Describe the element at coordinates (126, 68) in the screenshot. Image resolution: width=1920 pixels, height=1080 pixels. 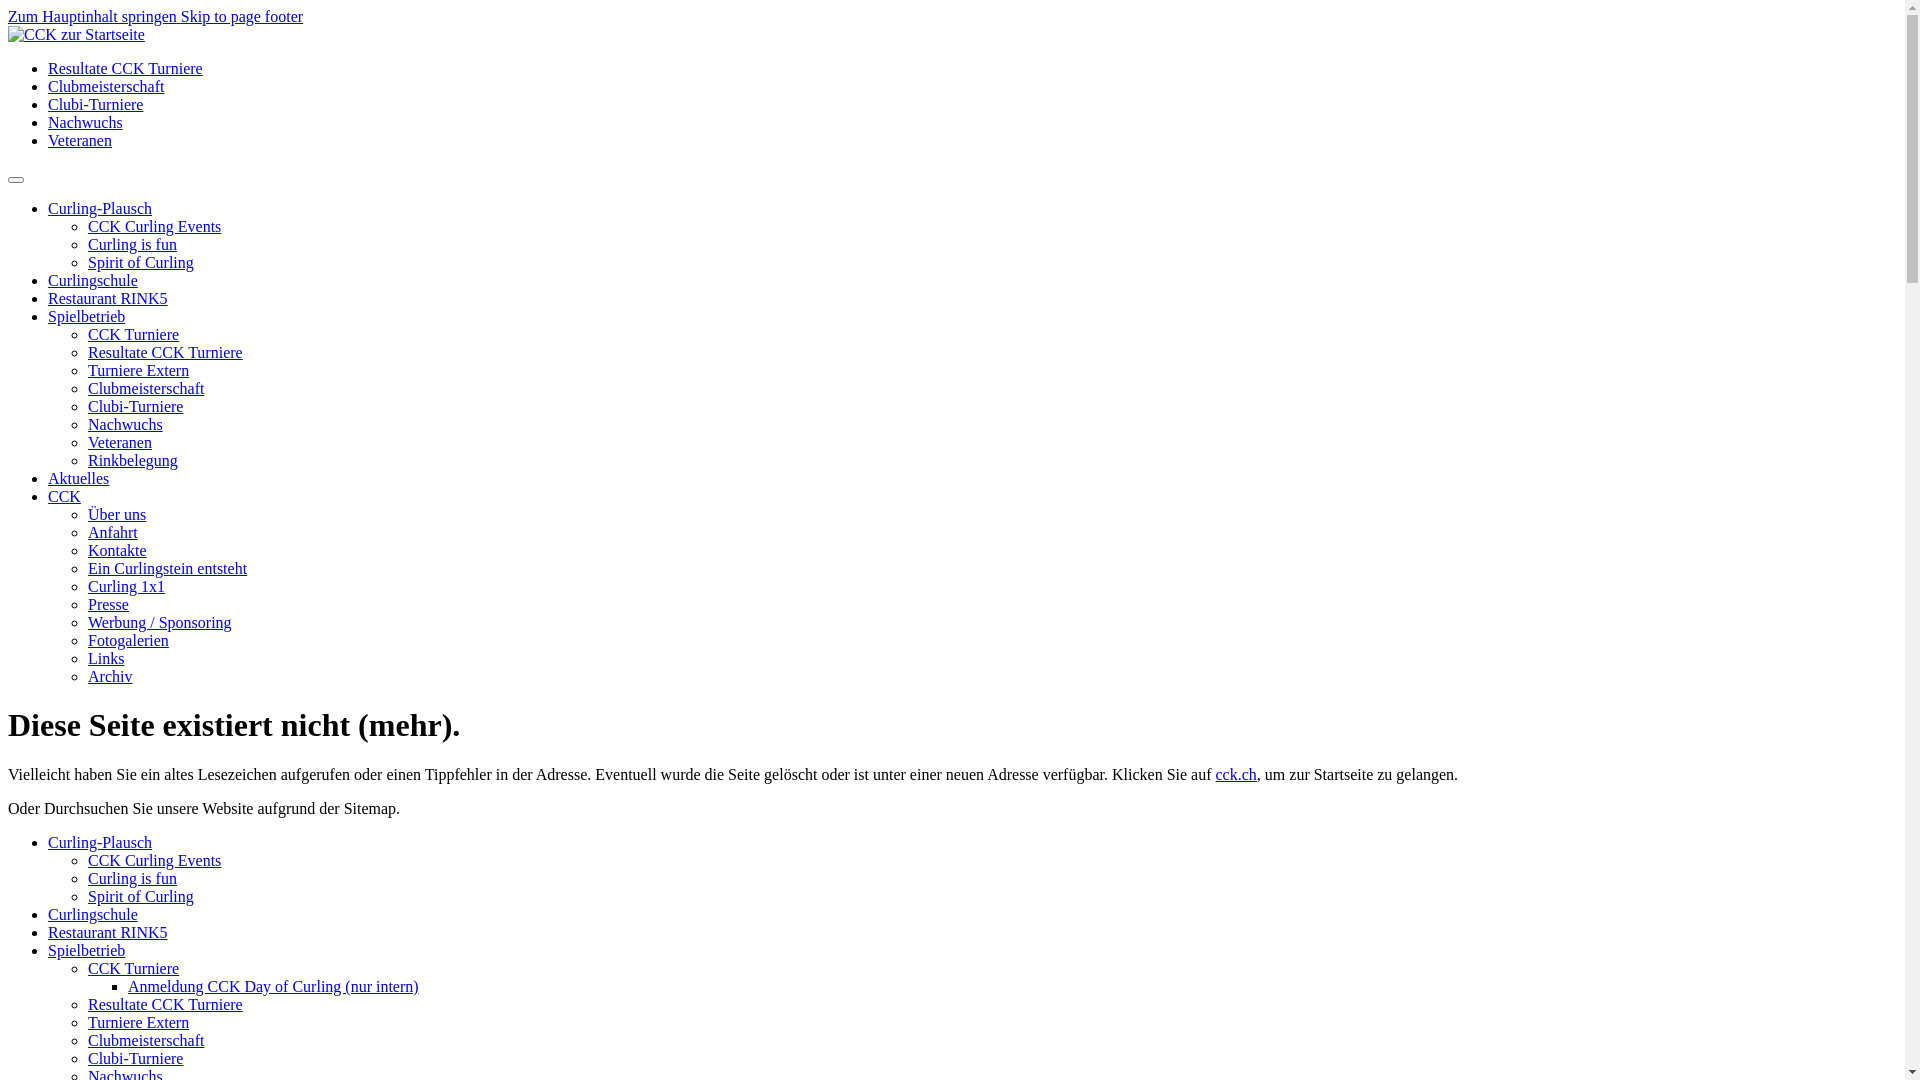
I see `Resultate CCK Turniere` at that location.